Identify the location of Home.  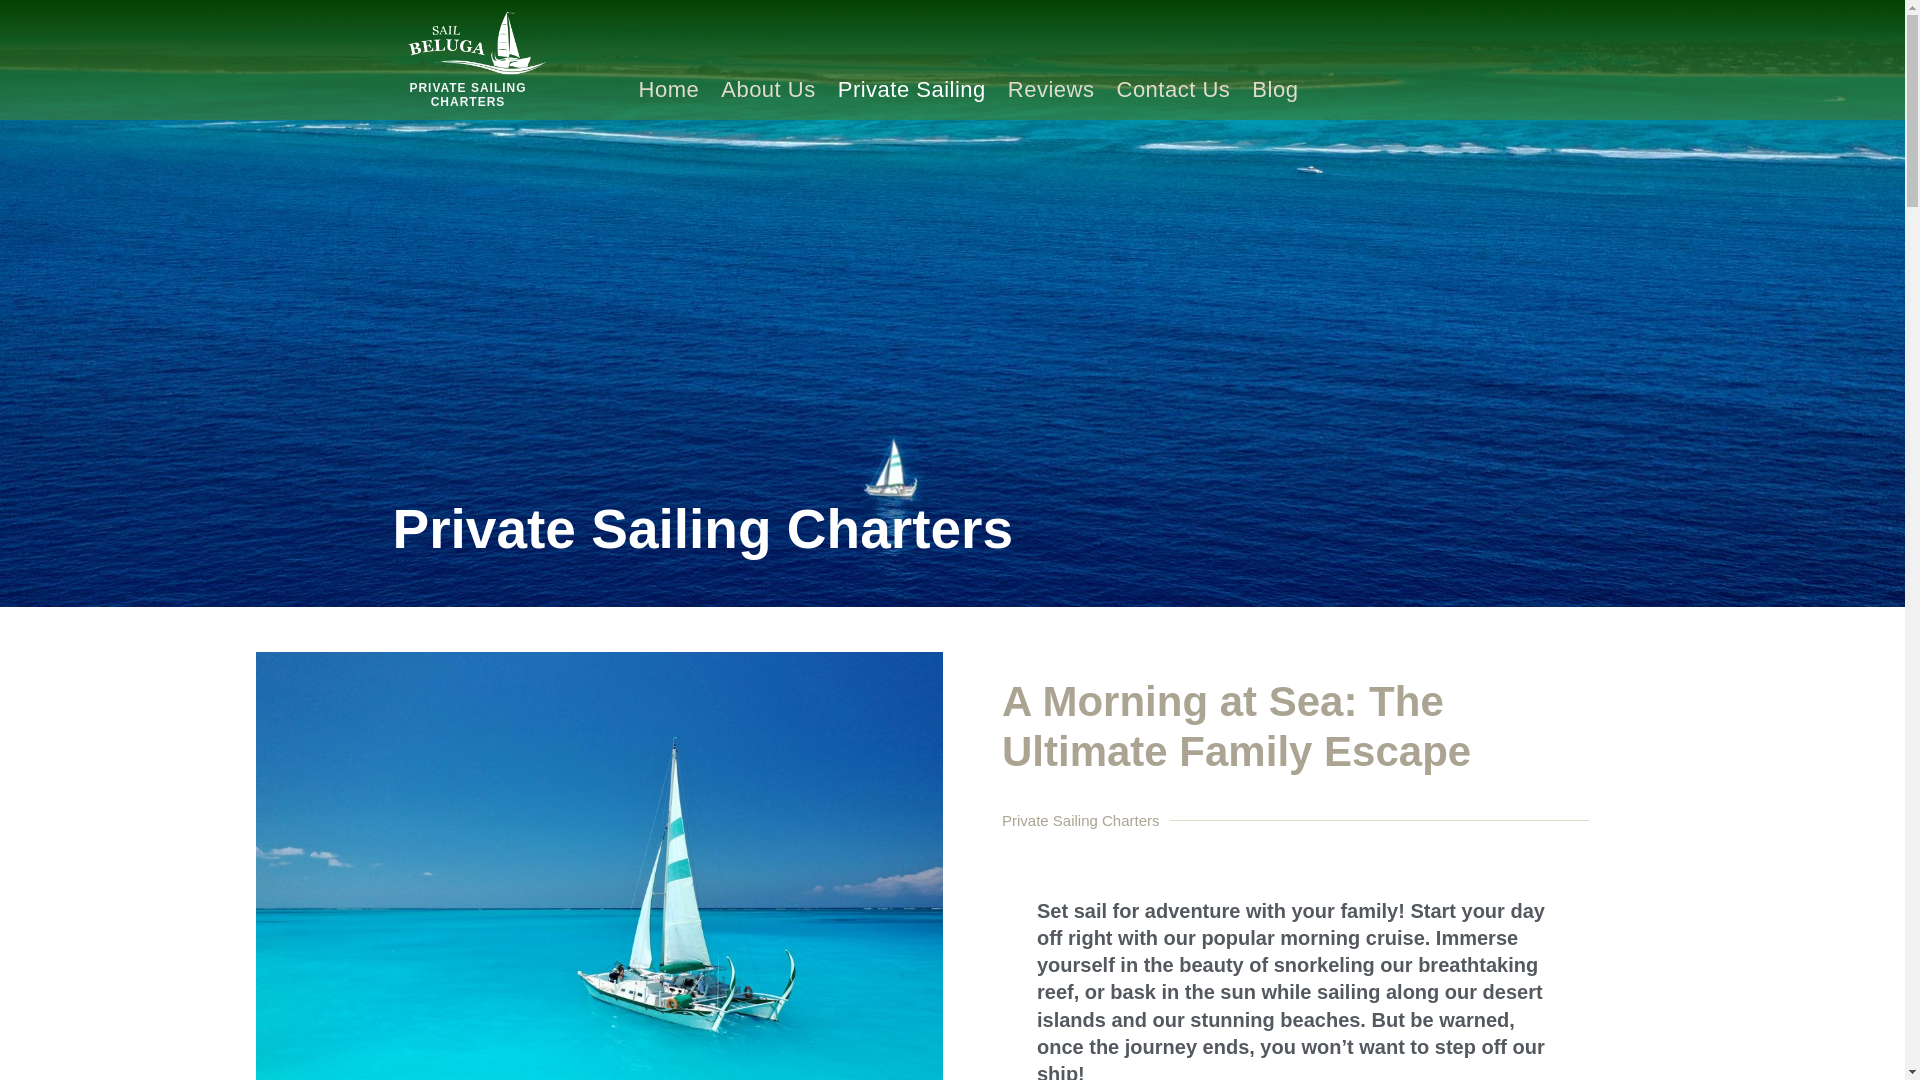
(668, 90).